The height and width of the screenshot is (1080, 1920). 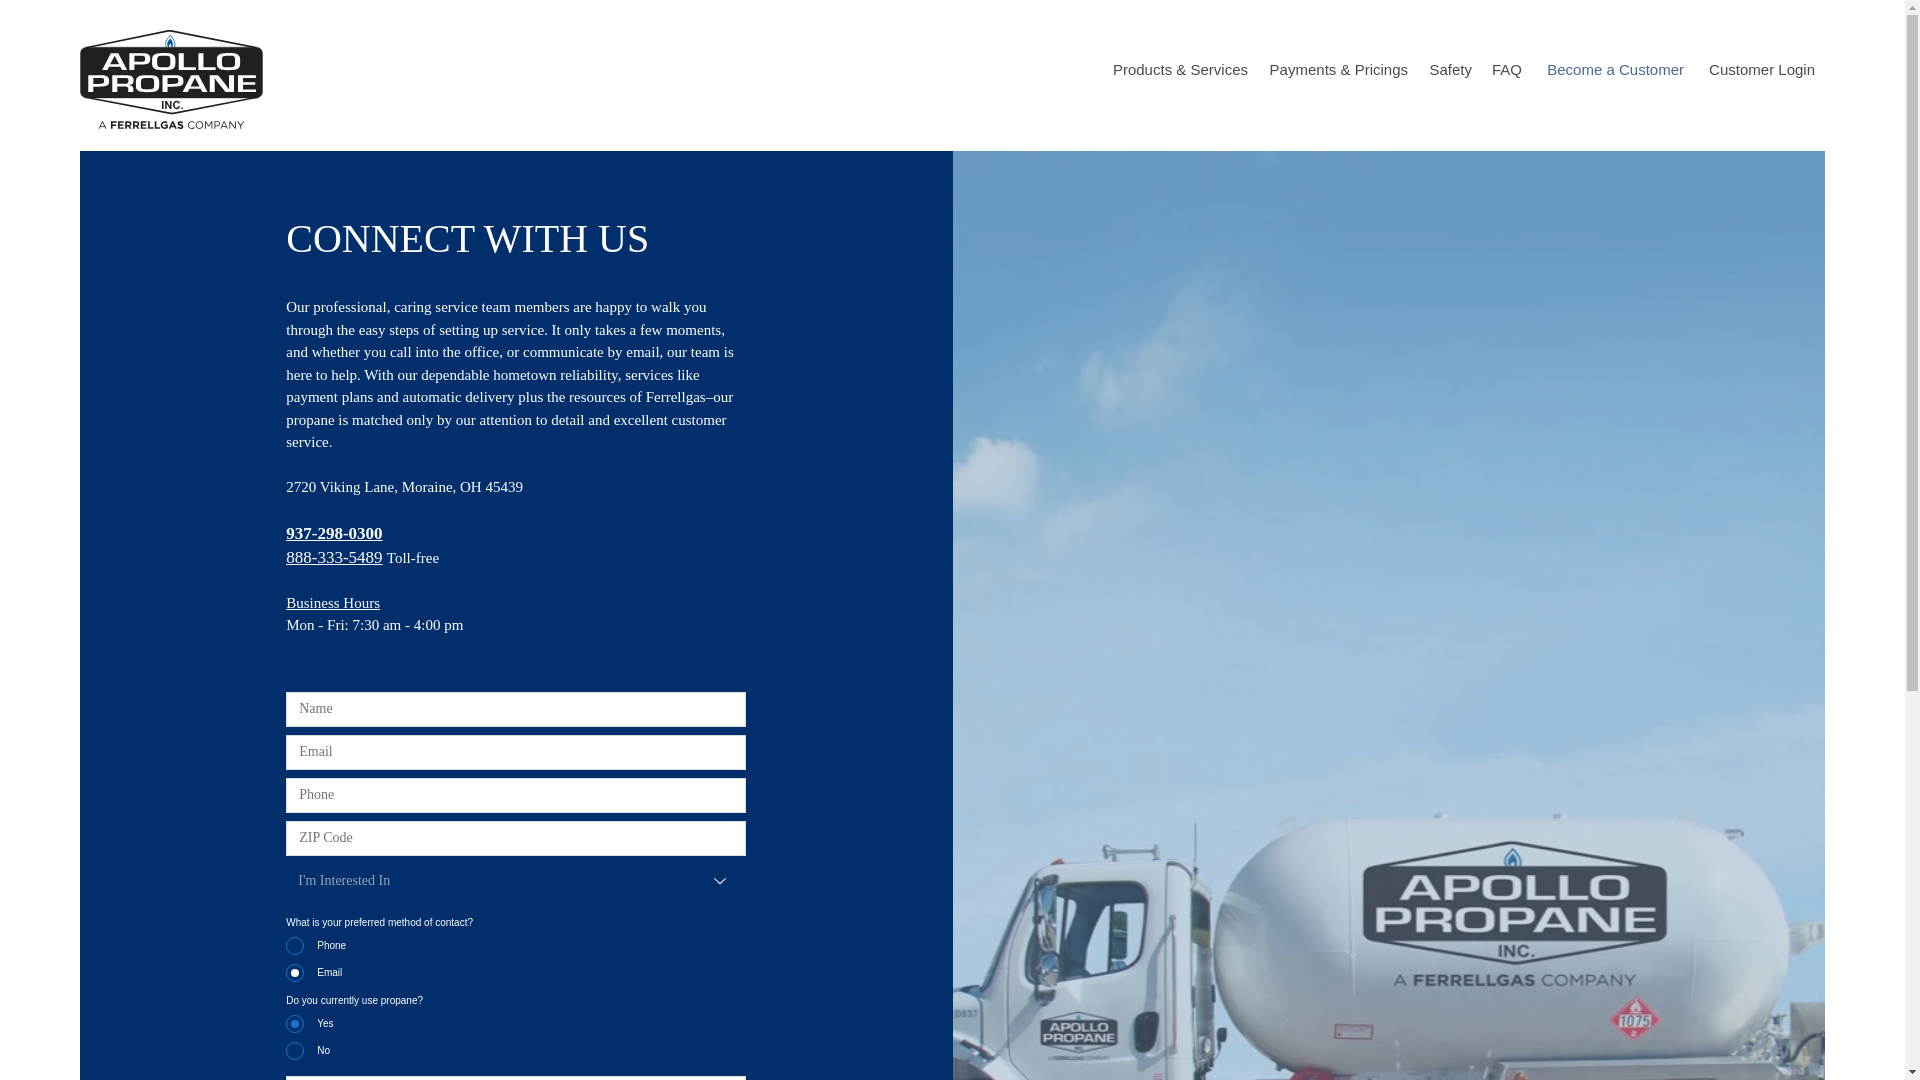 I want to click on 888-333-5489, so click(x=334, y=557).